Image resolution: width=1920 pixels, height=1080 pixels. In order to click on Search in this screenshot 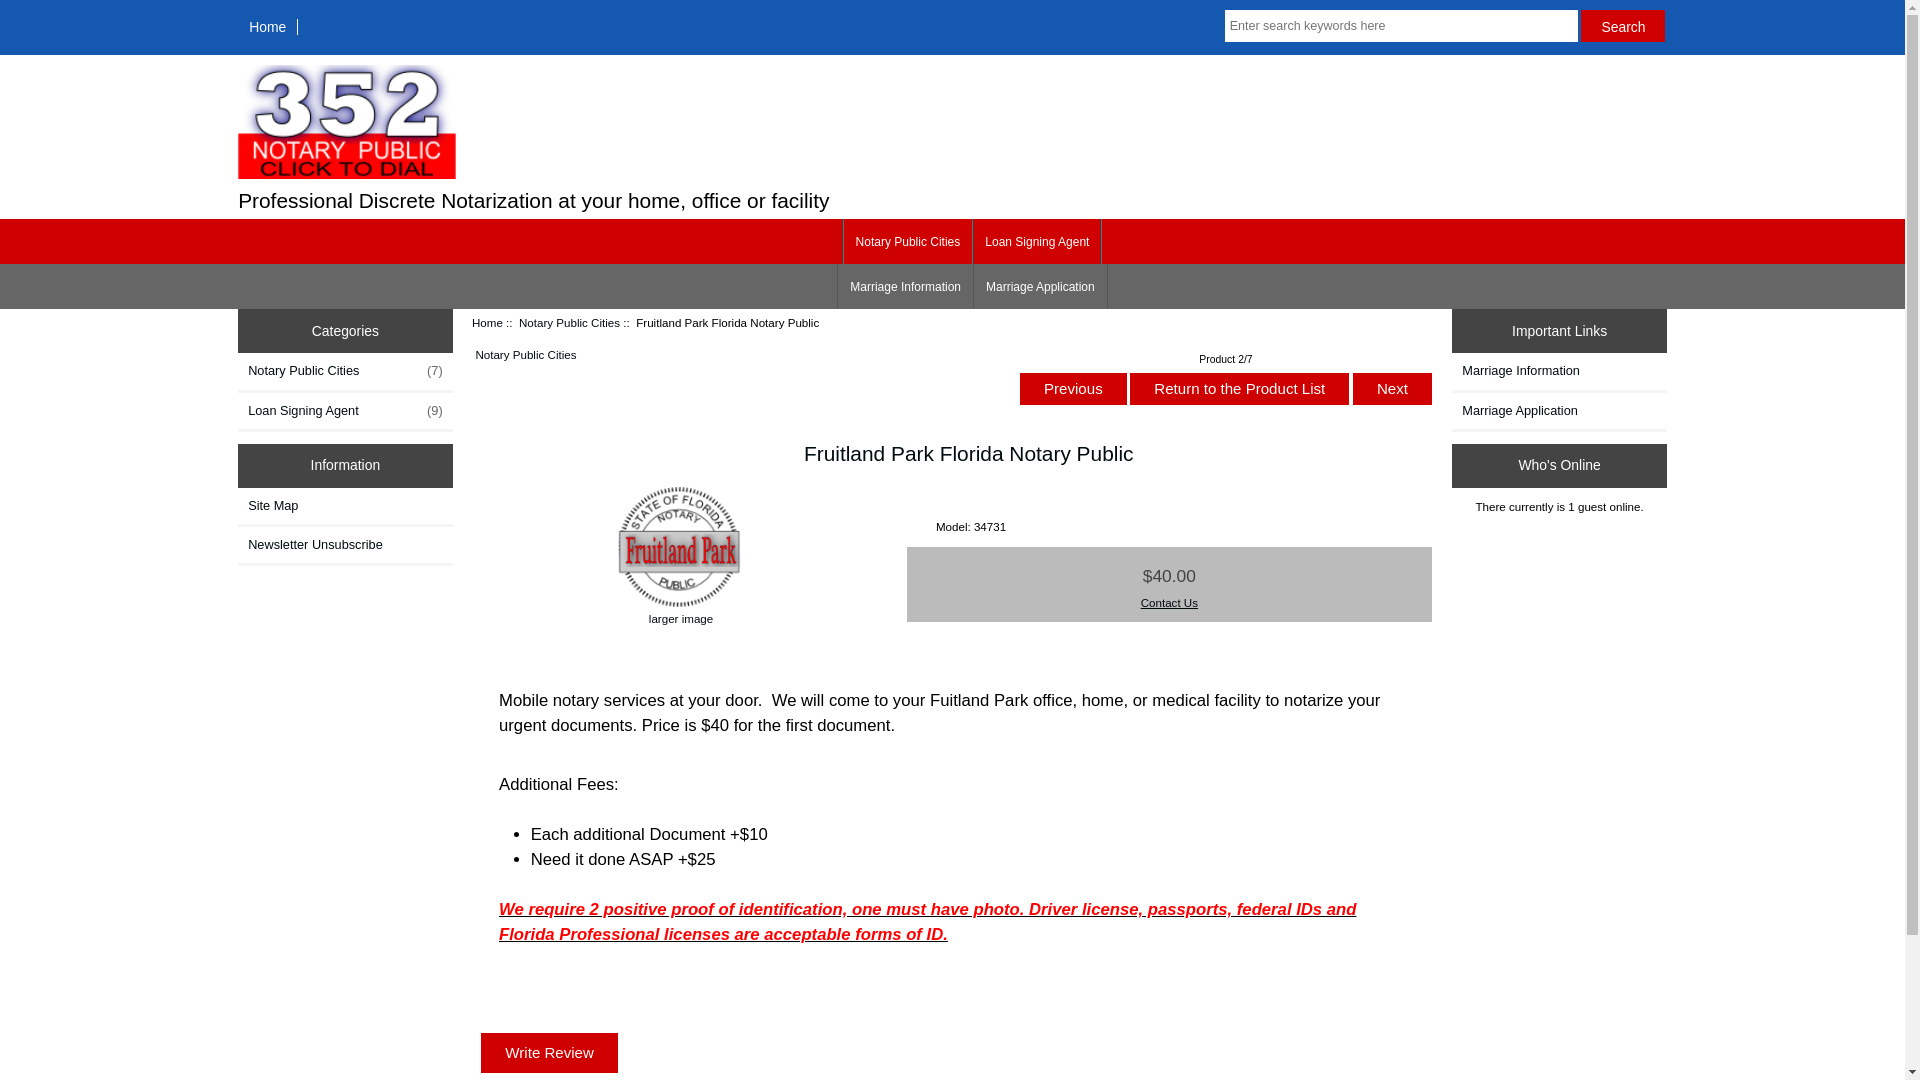, I will do `click(1623, 26)`.